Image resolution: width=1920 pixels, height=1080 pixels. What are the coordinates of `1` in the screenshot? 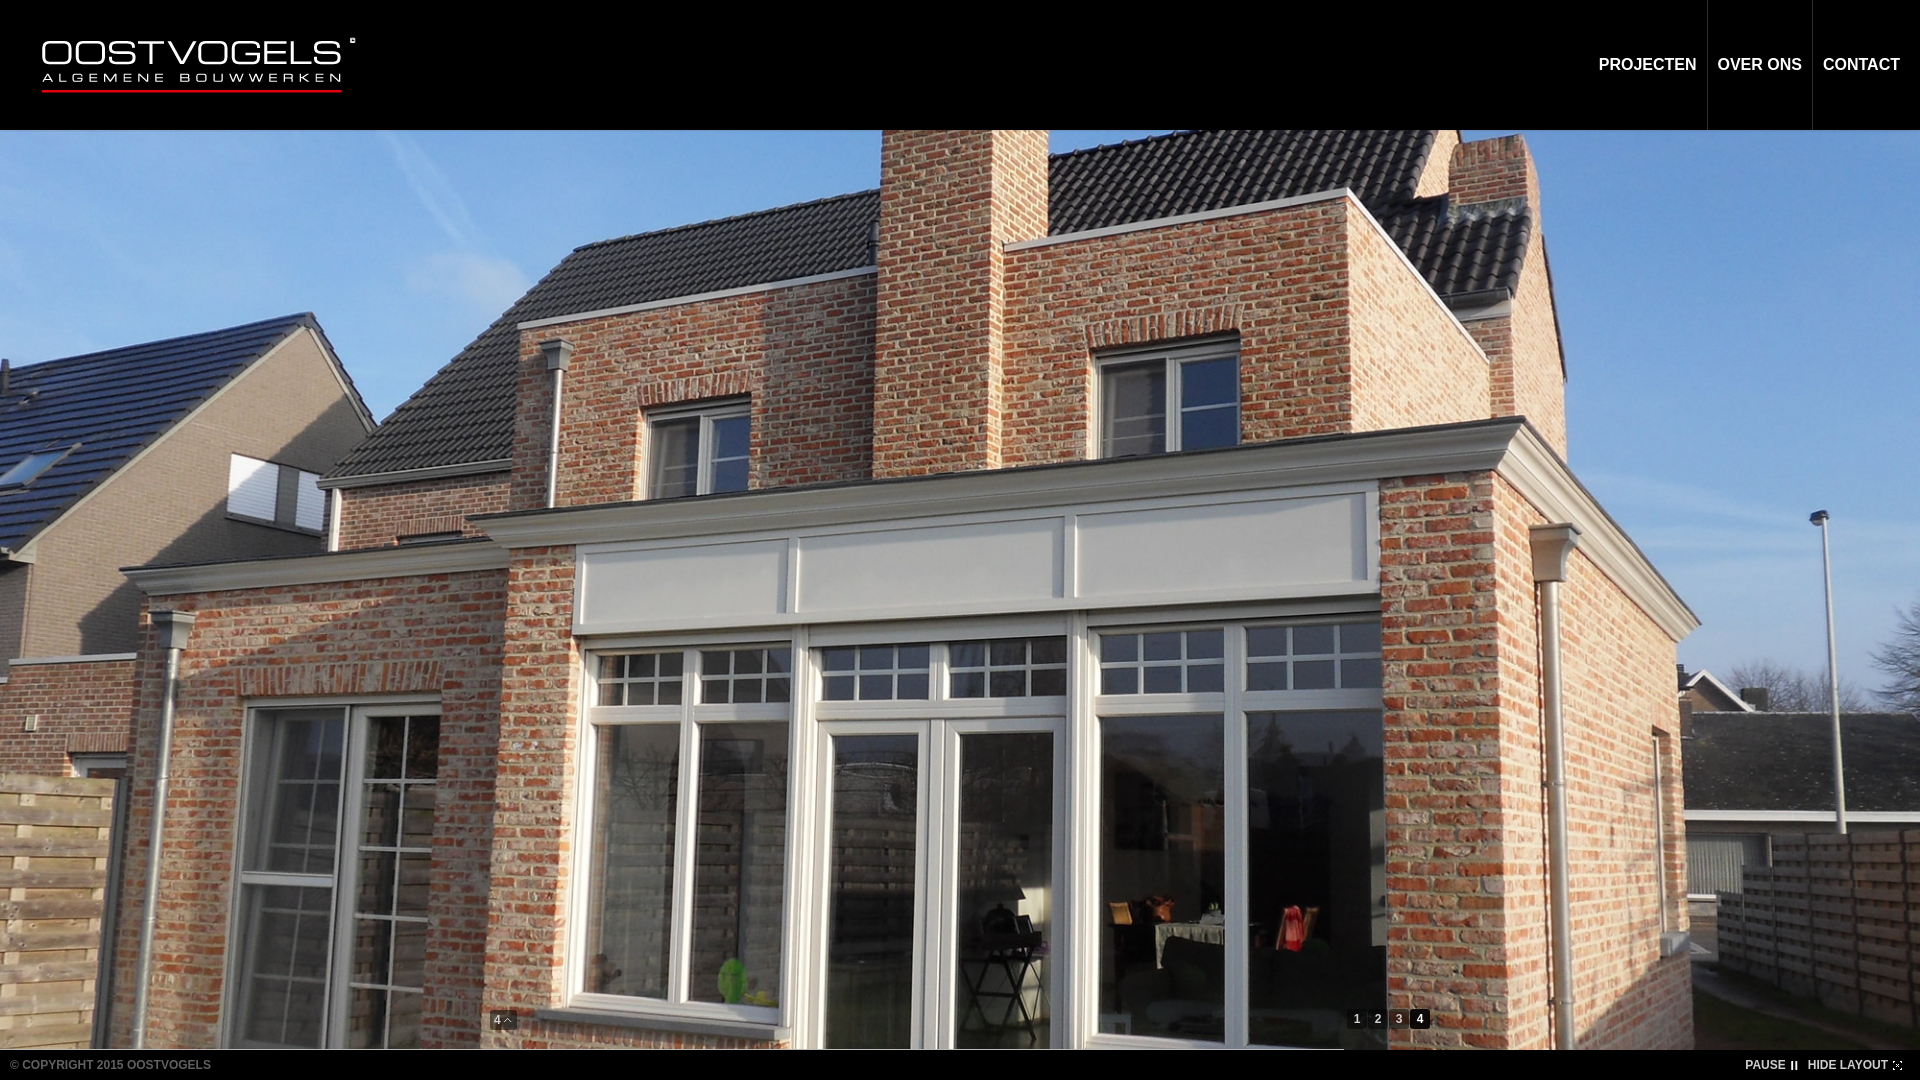 It's located at (1358, 1019).